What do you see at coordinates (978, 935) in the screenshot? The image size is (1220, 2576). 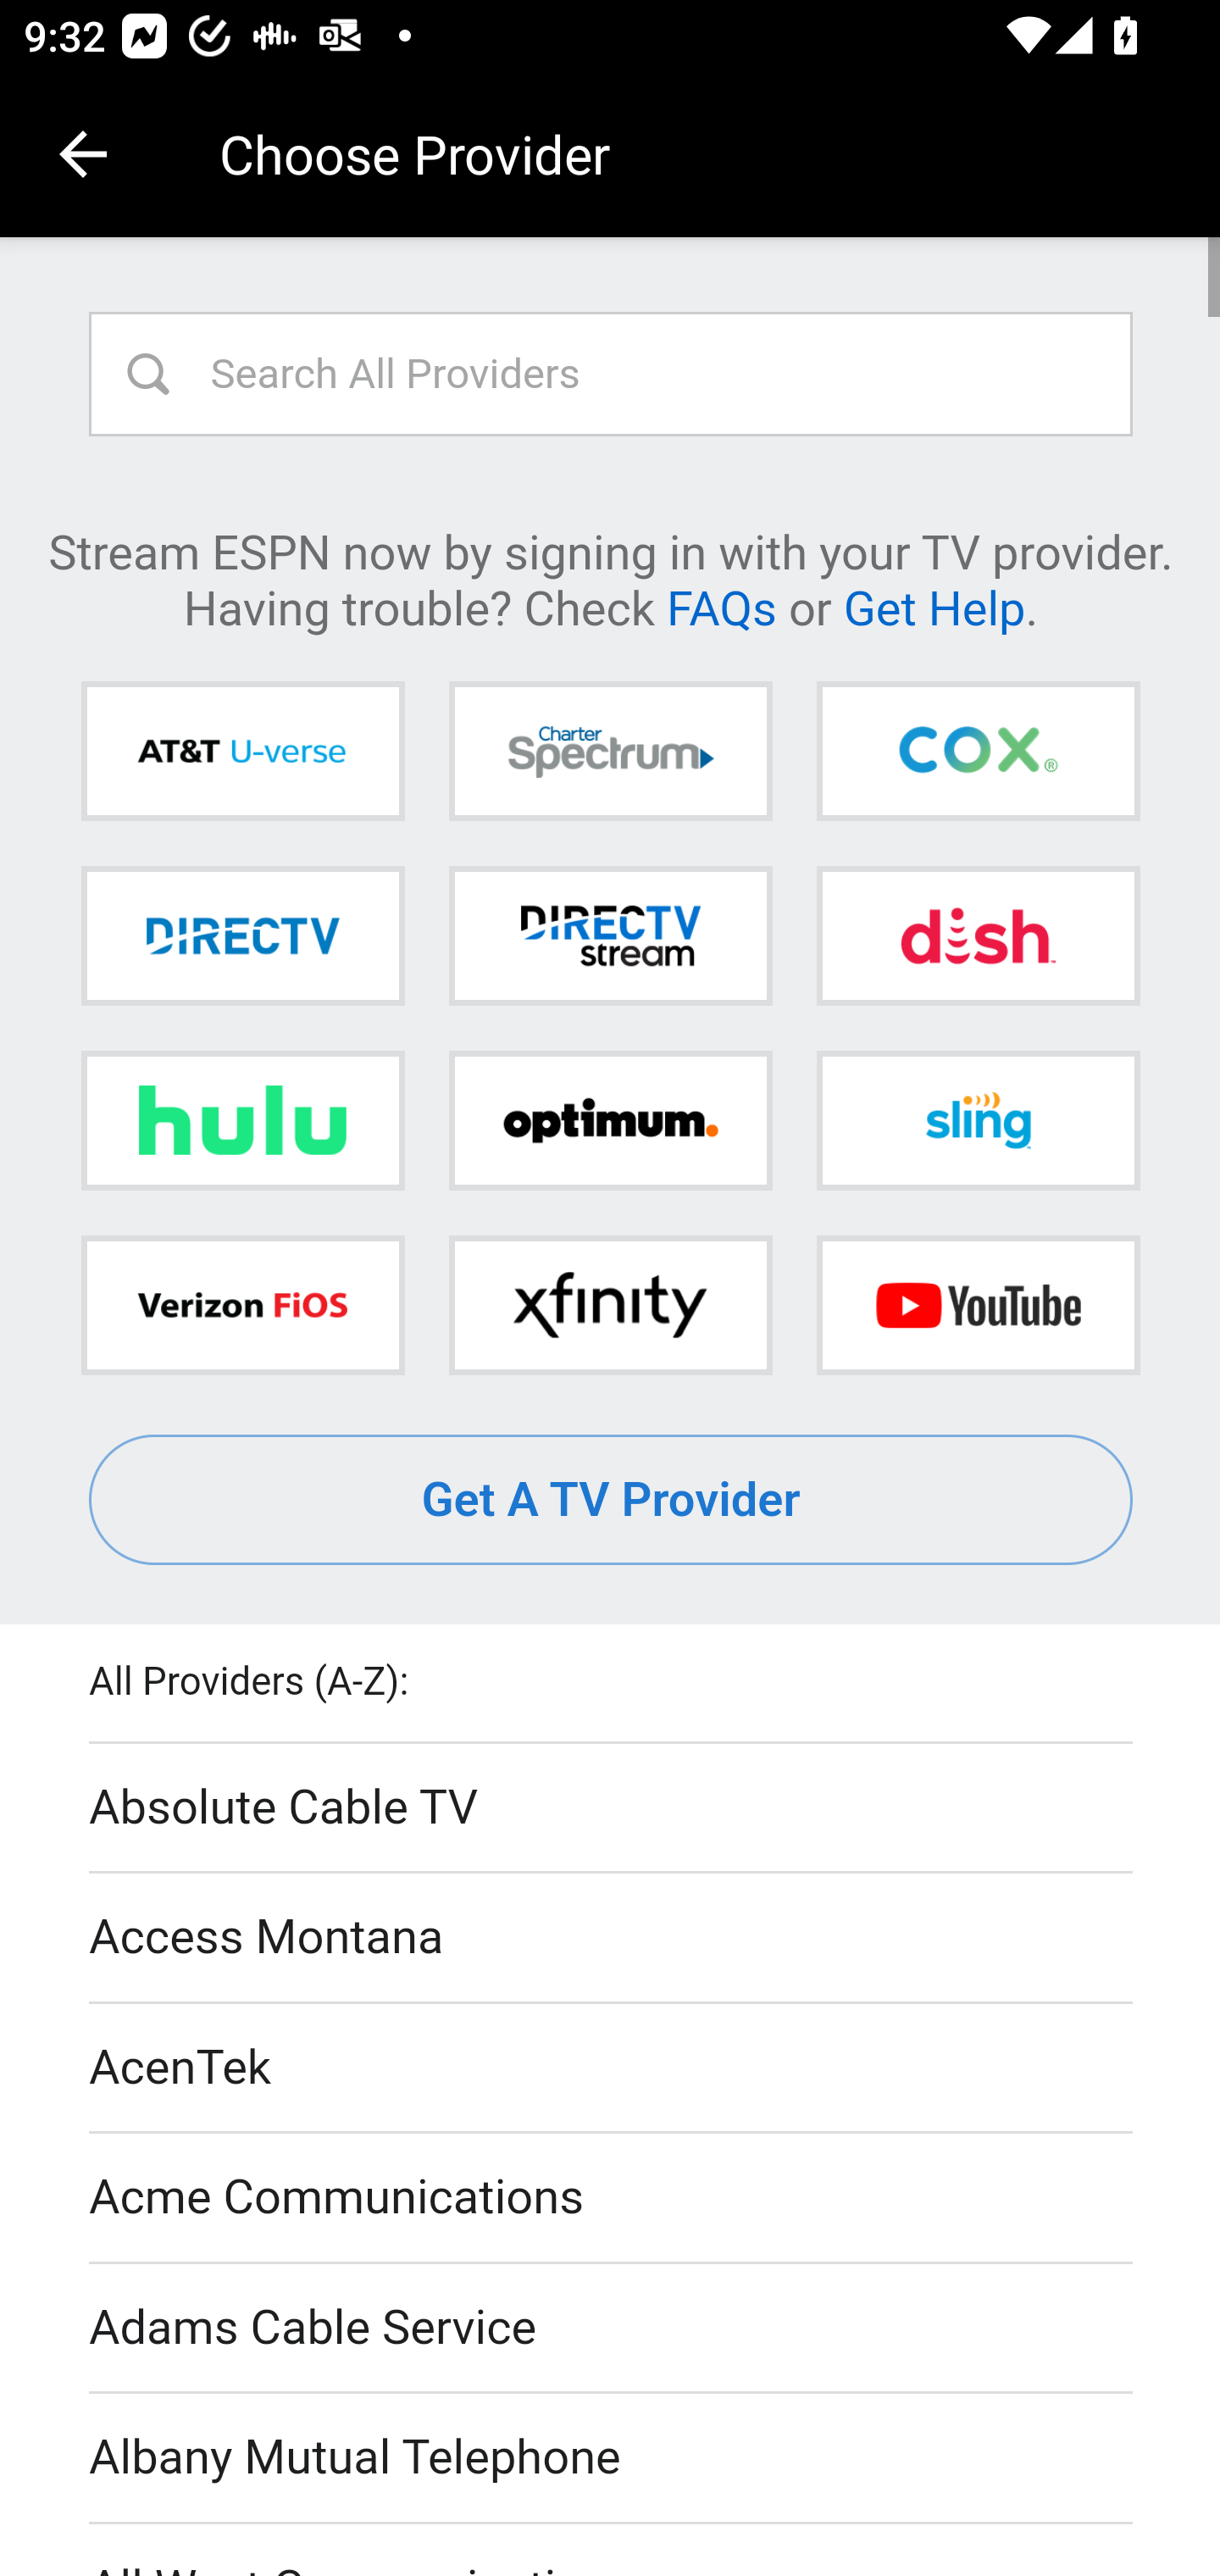 I see `DISH` at bounding box center [978, 935].